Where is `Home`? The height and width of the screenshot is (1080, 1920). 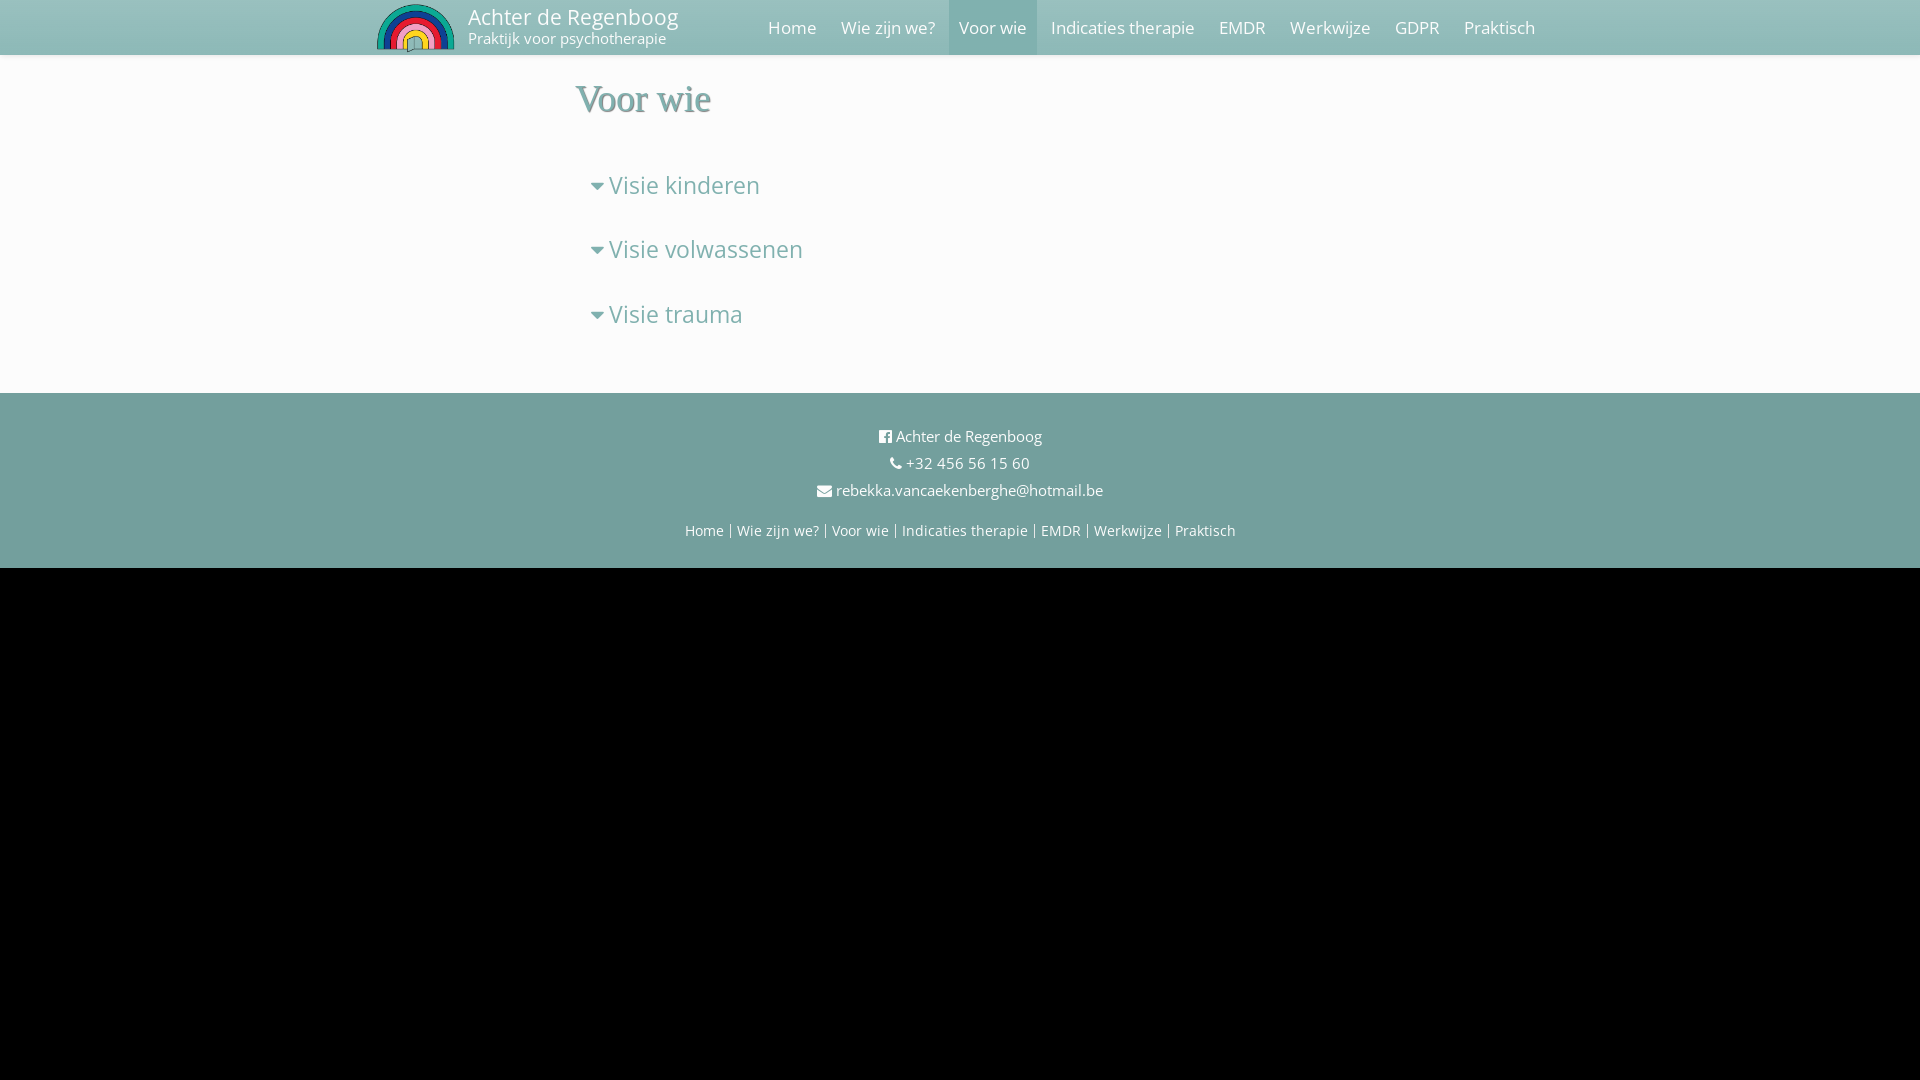 Home is located at coordinates (792, 28).